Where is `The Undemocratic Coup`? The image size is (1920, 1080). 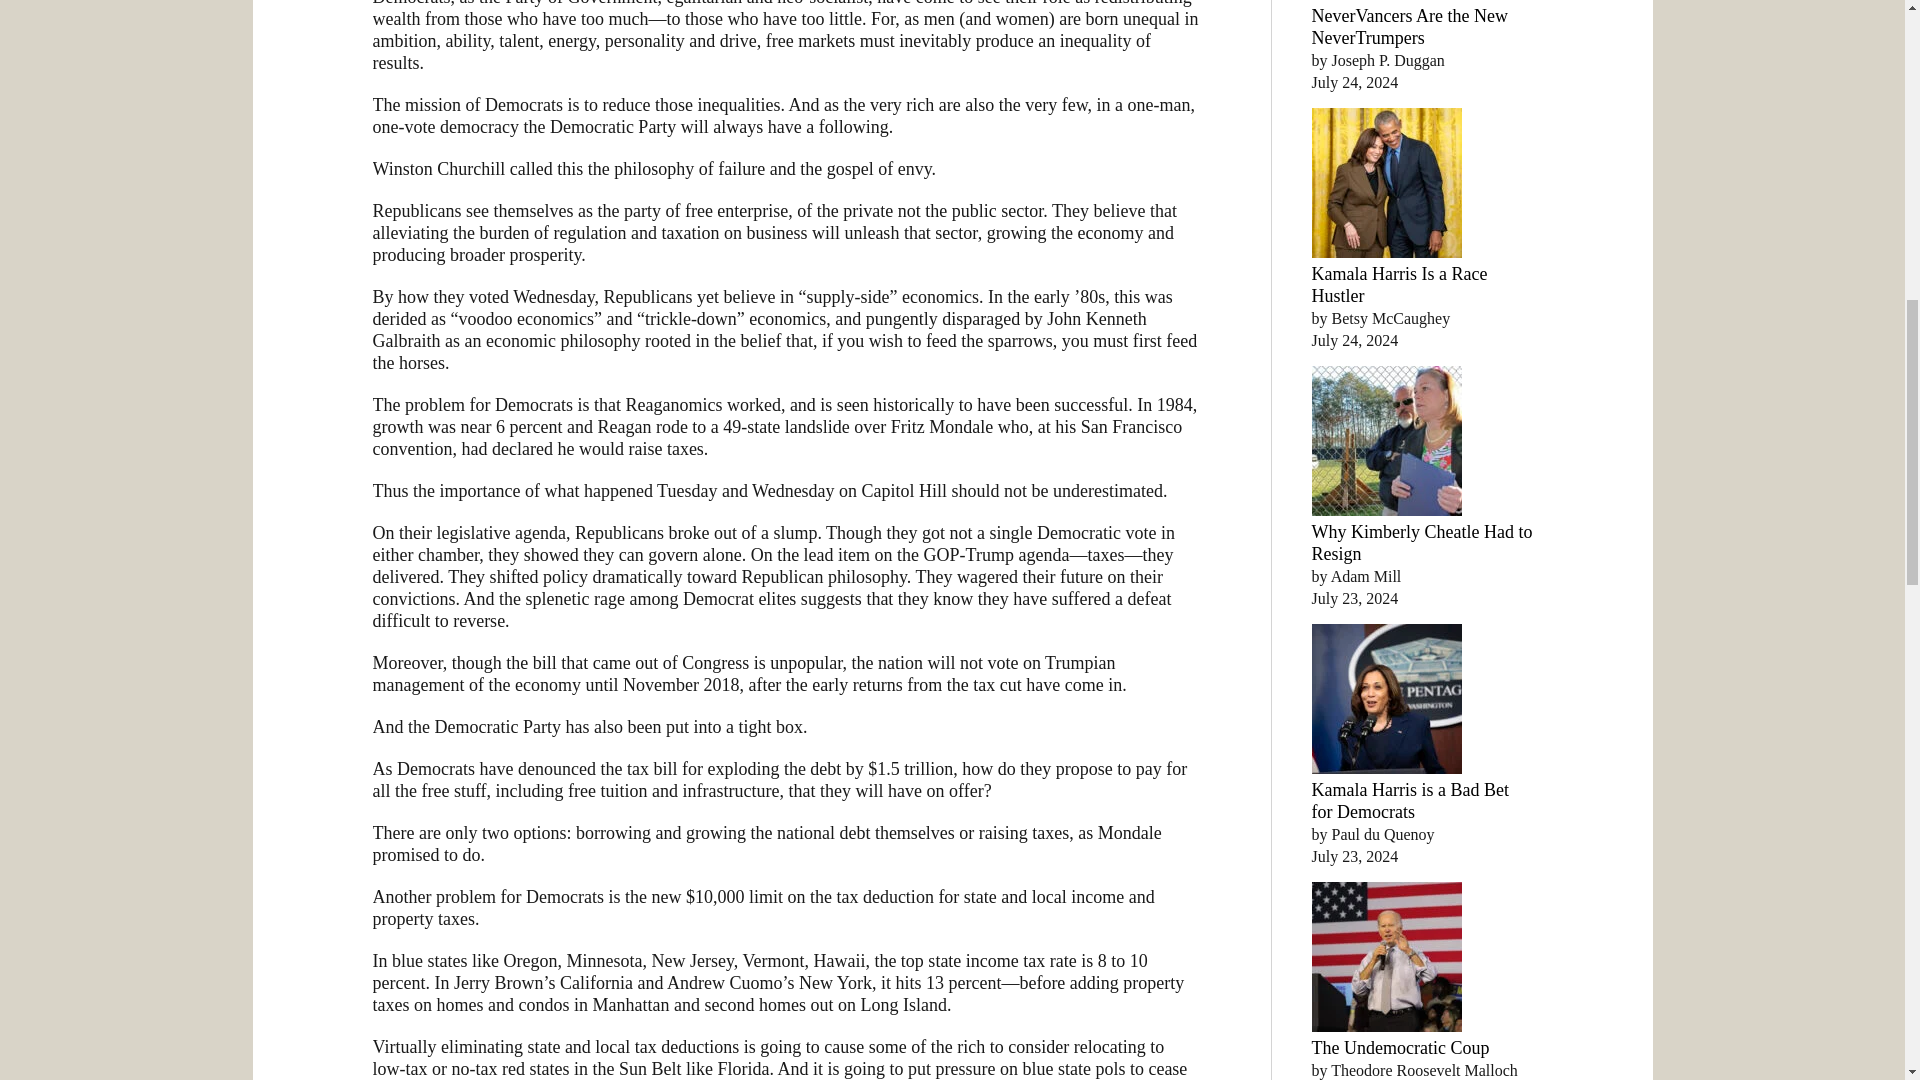 The Undemocratic Coup is located at coordinates (1400, 1048).